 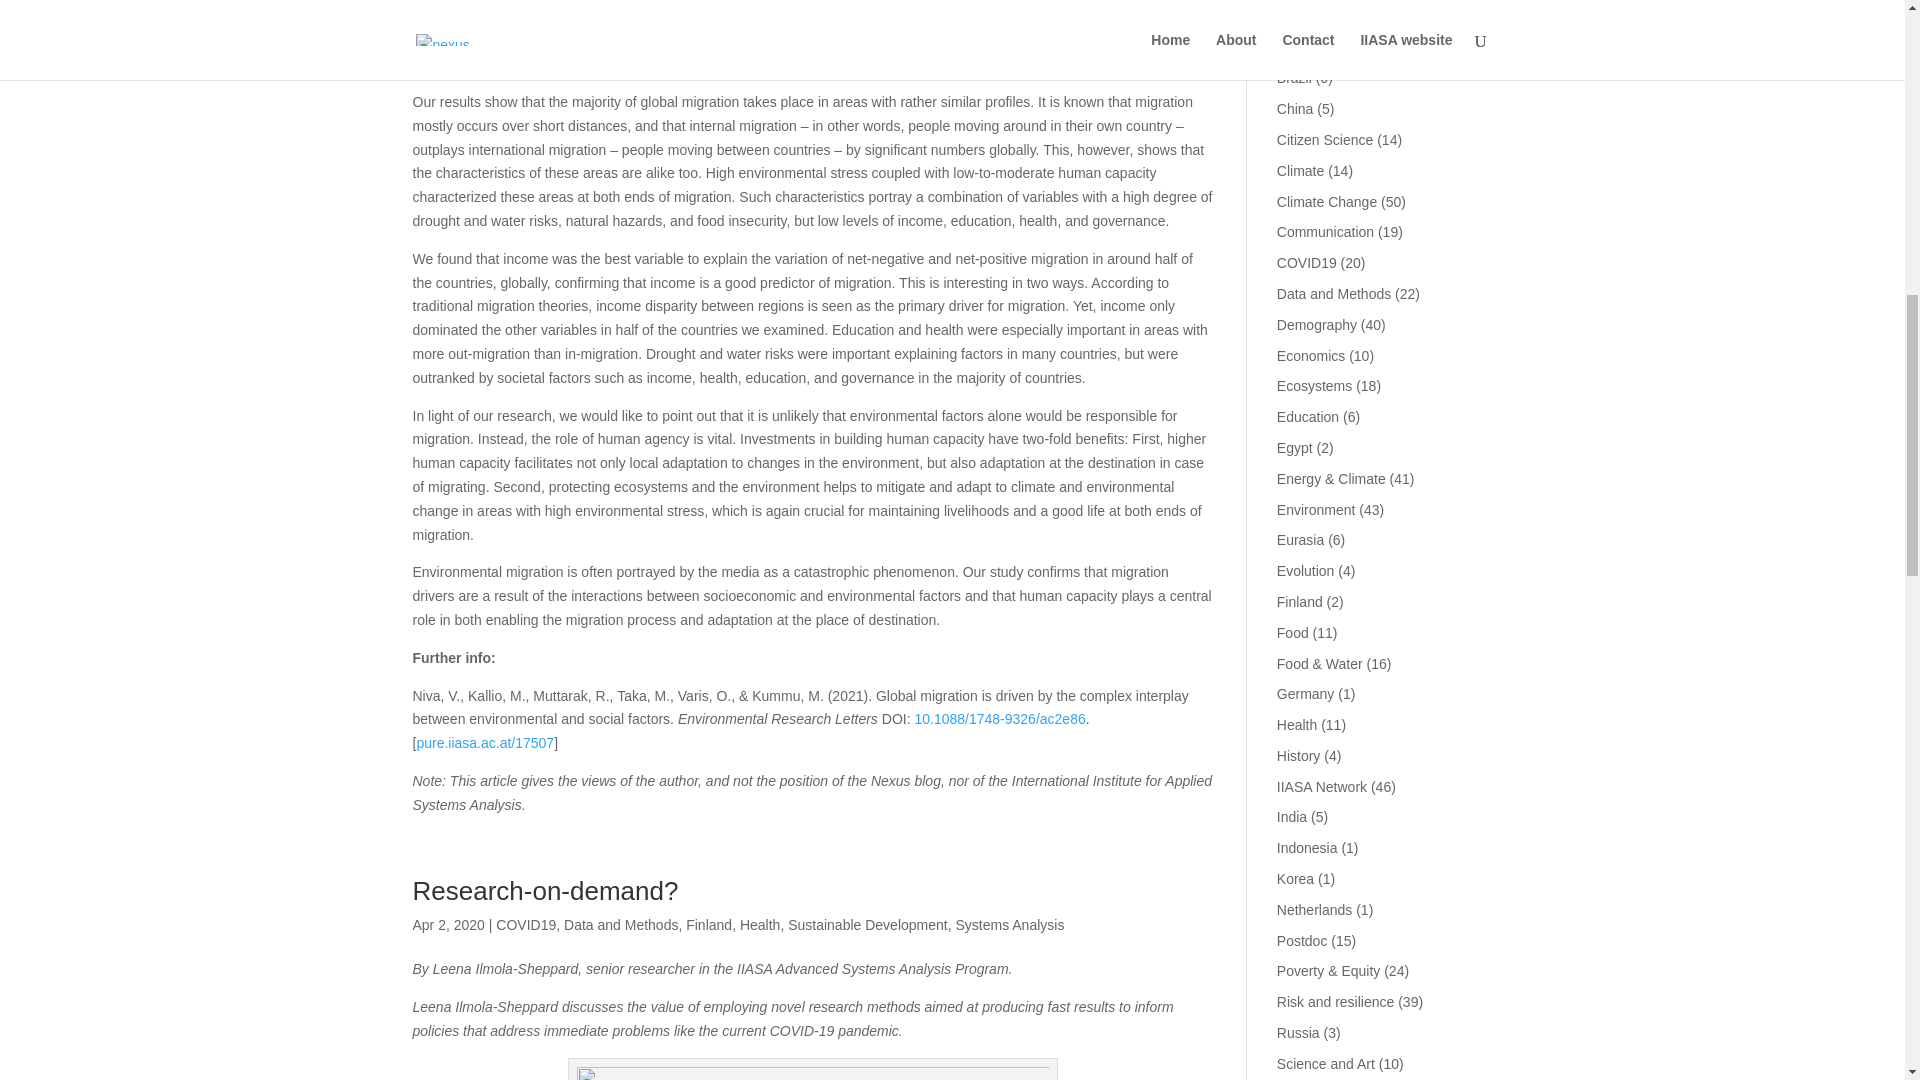 I want to click on COVID19, so click(x=526, y=924).